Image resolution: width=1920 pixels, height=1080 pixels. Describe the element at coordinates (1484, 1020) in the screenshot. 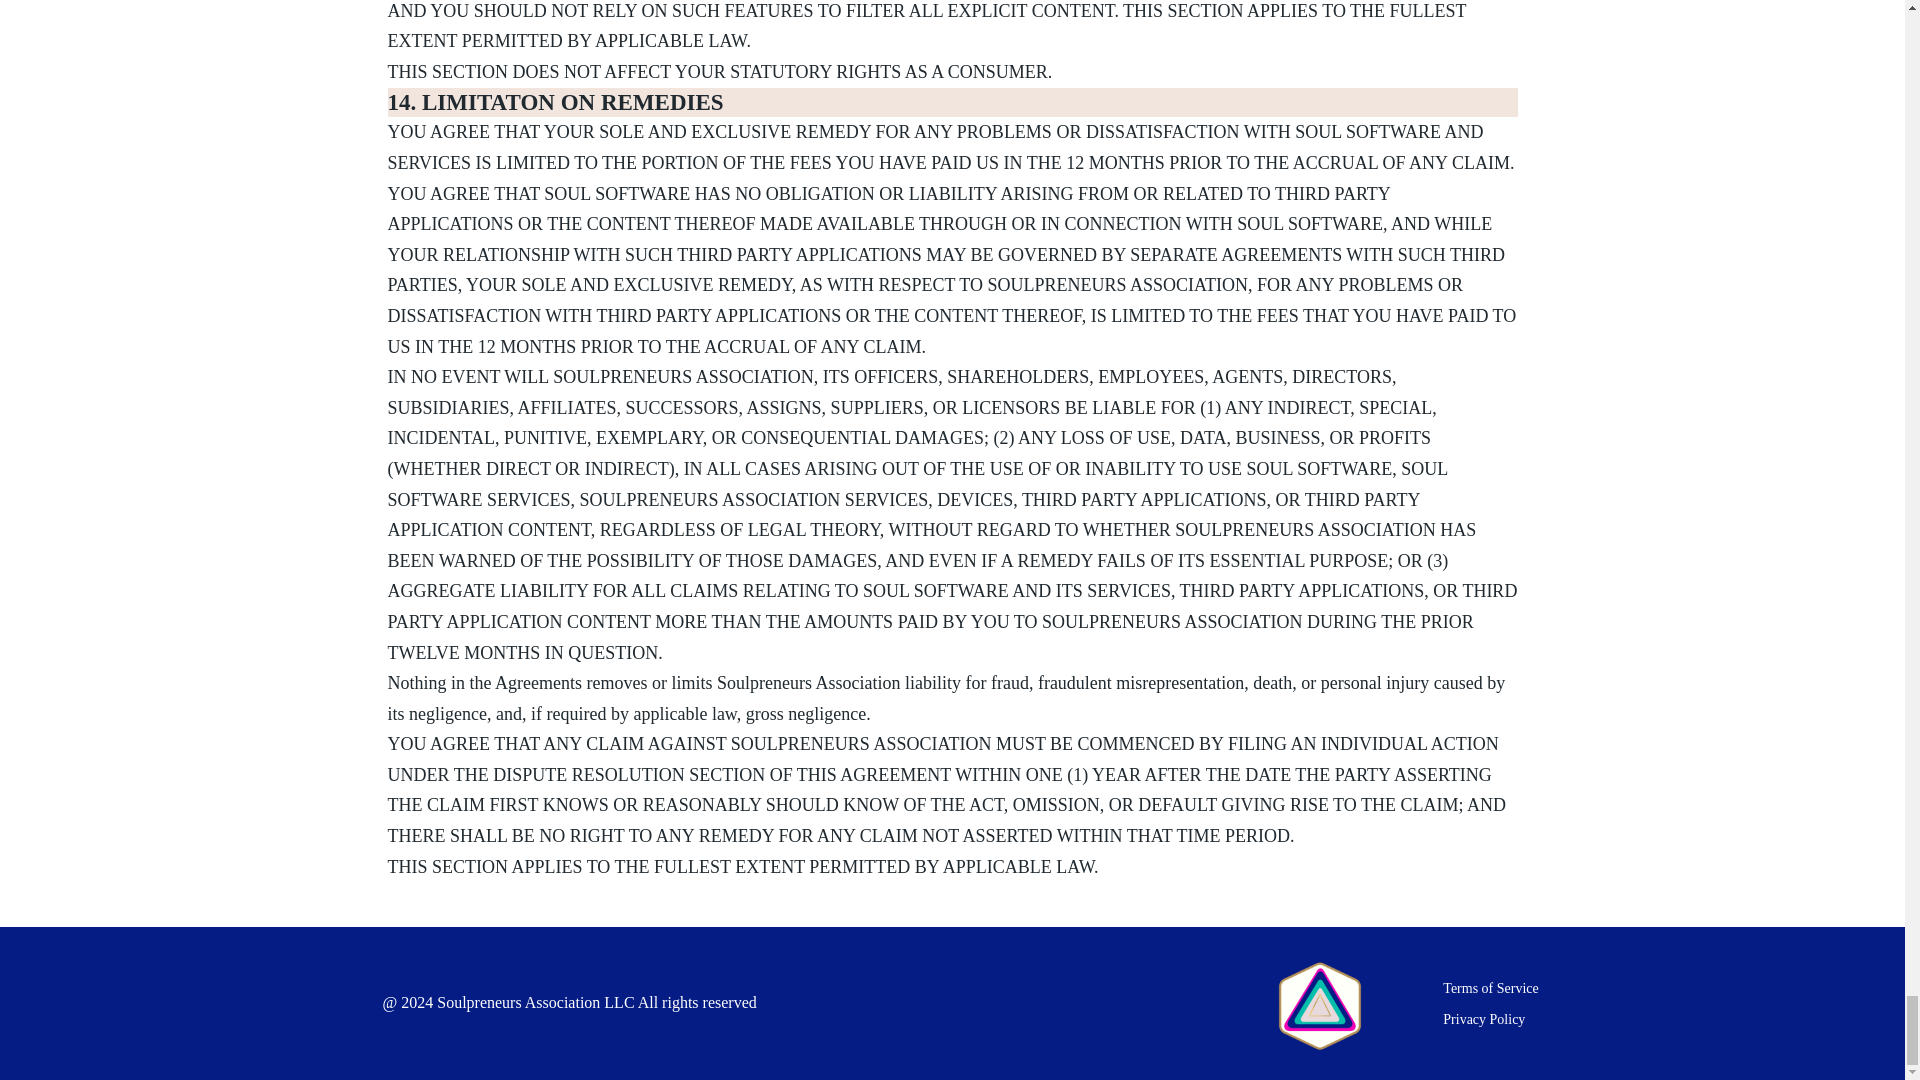

I see `Privacy Policy` at that location.